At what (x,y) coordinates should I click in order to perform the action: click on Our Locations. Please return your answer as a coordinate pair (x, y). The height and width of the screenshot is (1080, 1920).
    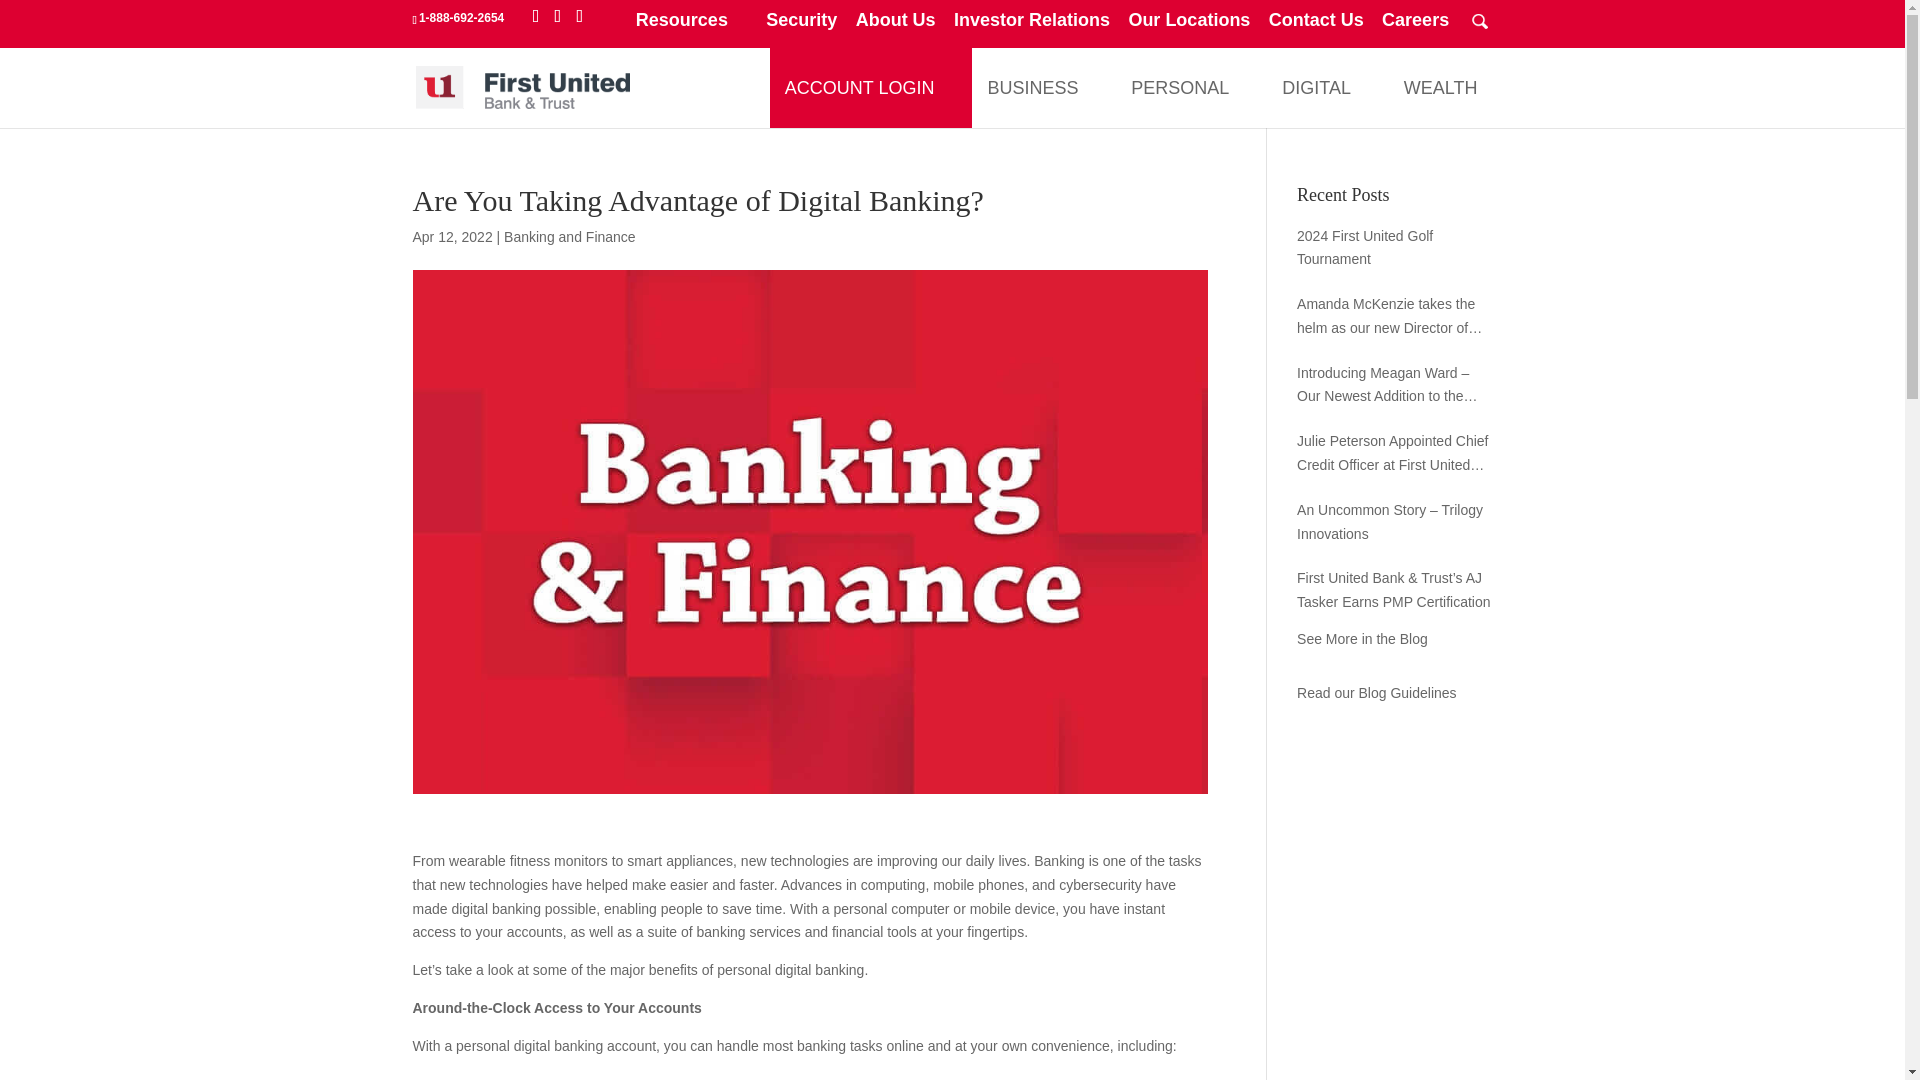
    Looking at the image, I should click on (1188, 26).